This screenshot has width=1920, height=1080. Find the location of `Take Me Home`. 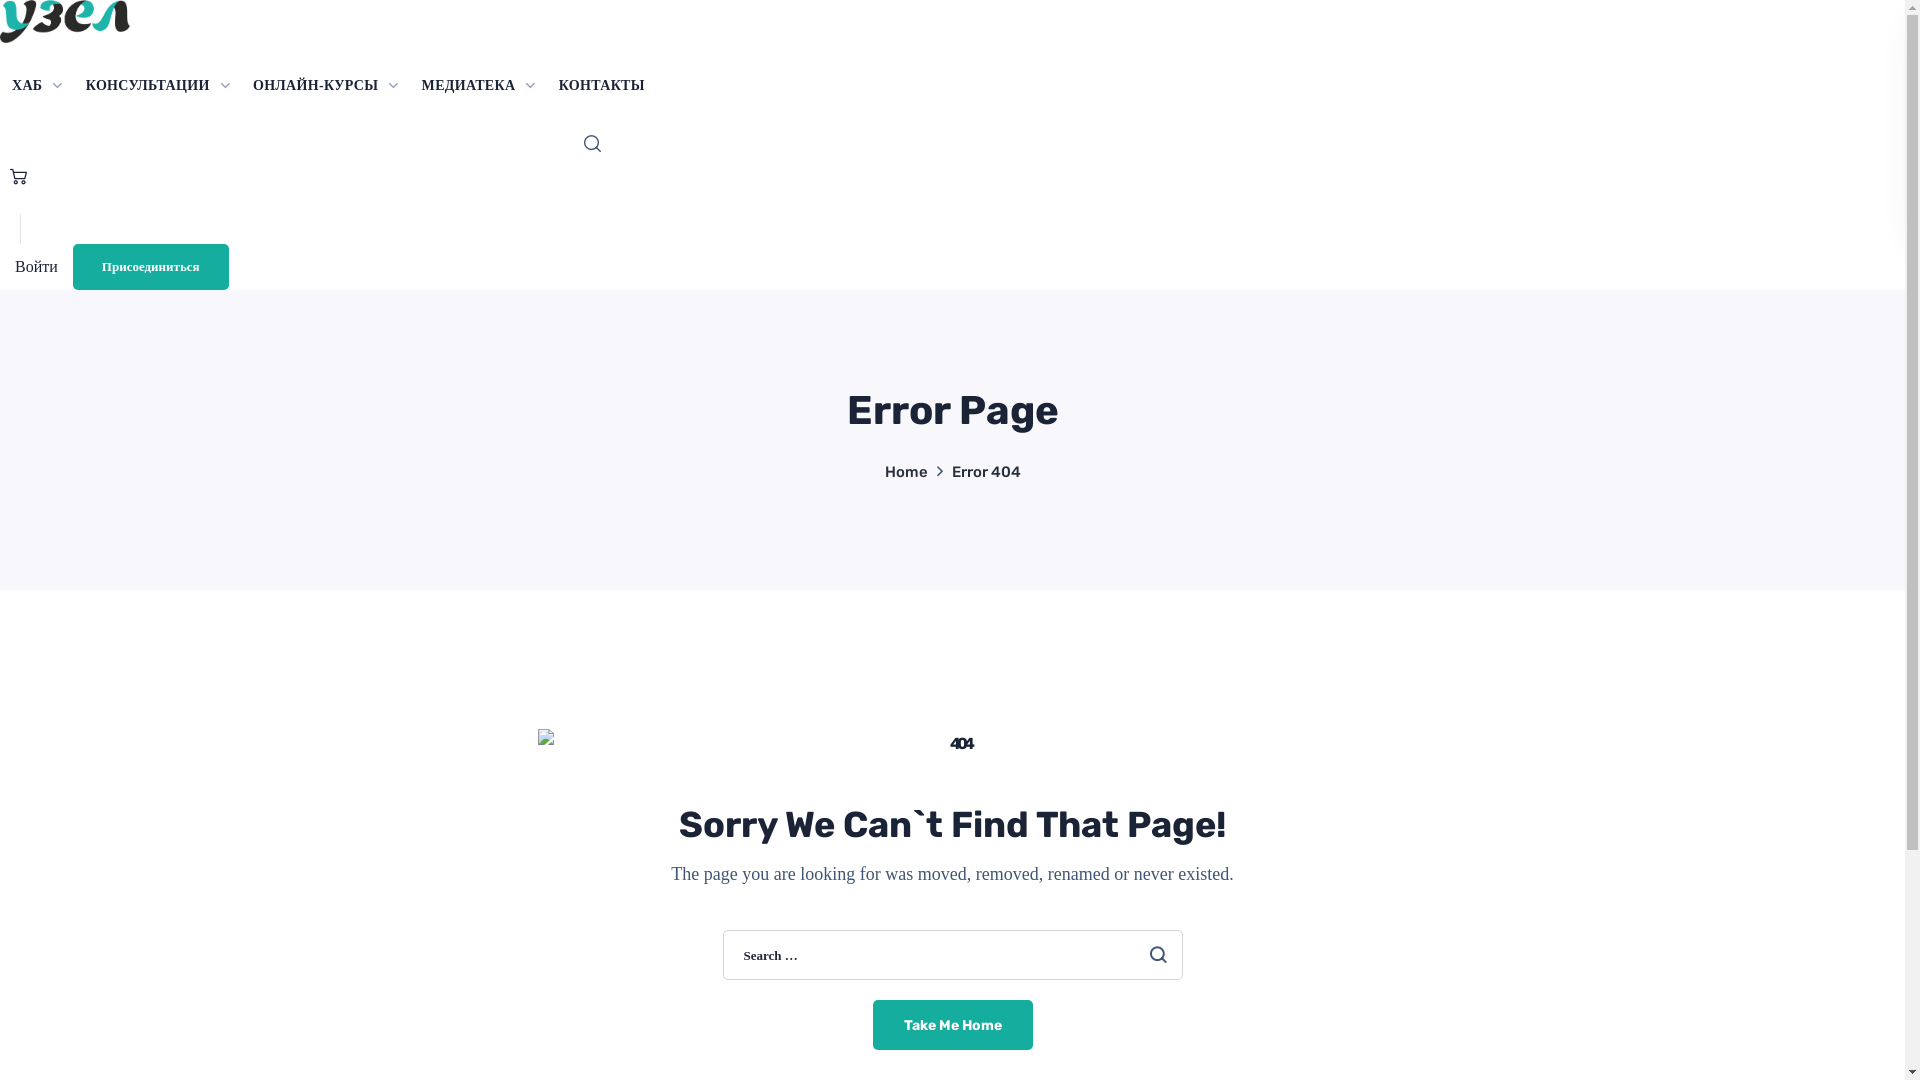

Take Me Home is located at coordinates (952, 1025).